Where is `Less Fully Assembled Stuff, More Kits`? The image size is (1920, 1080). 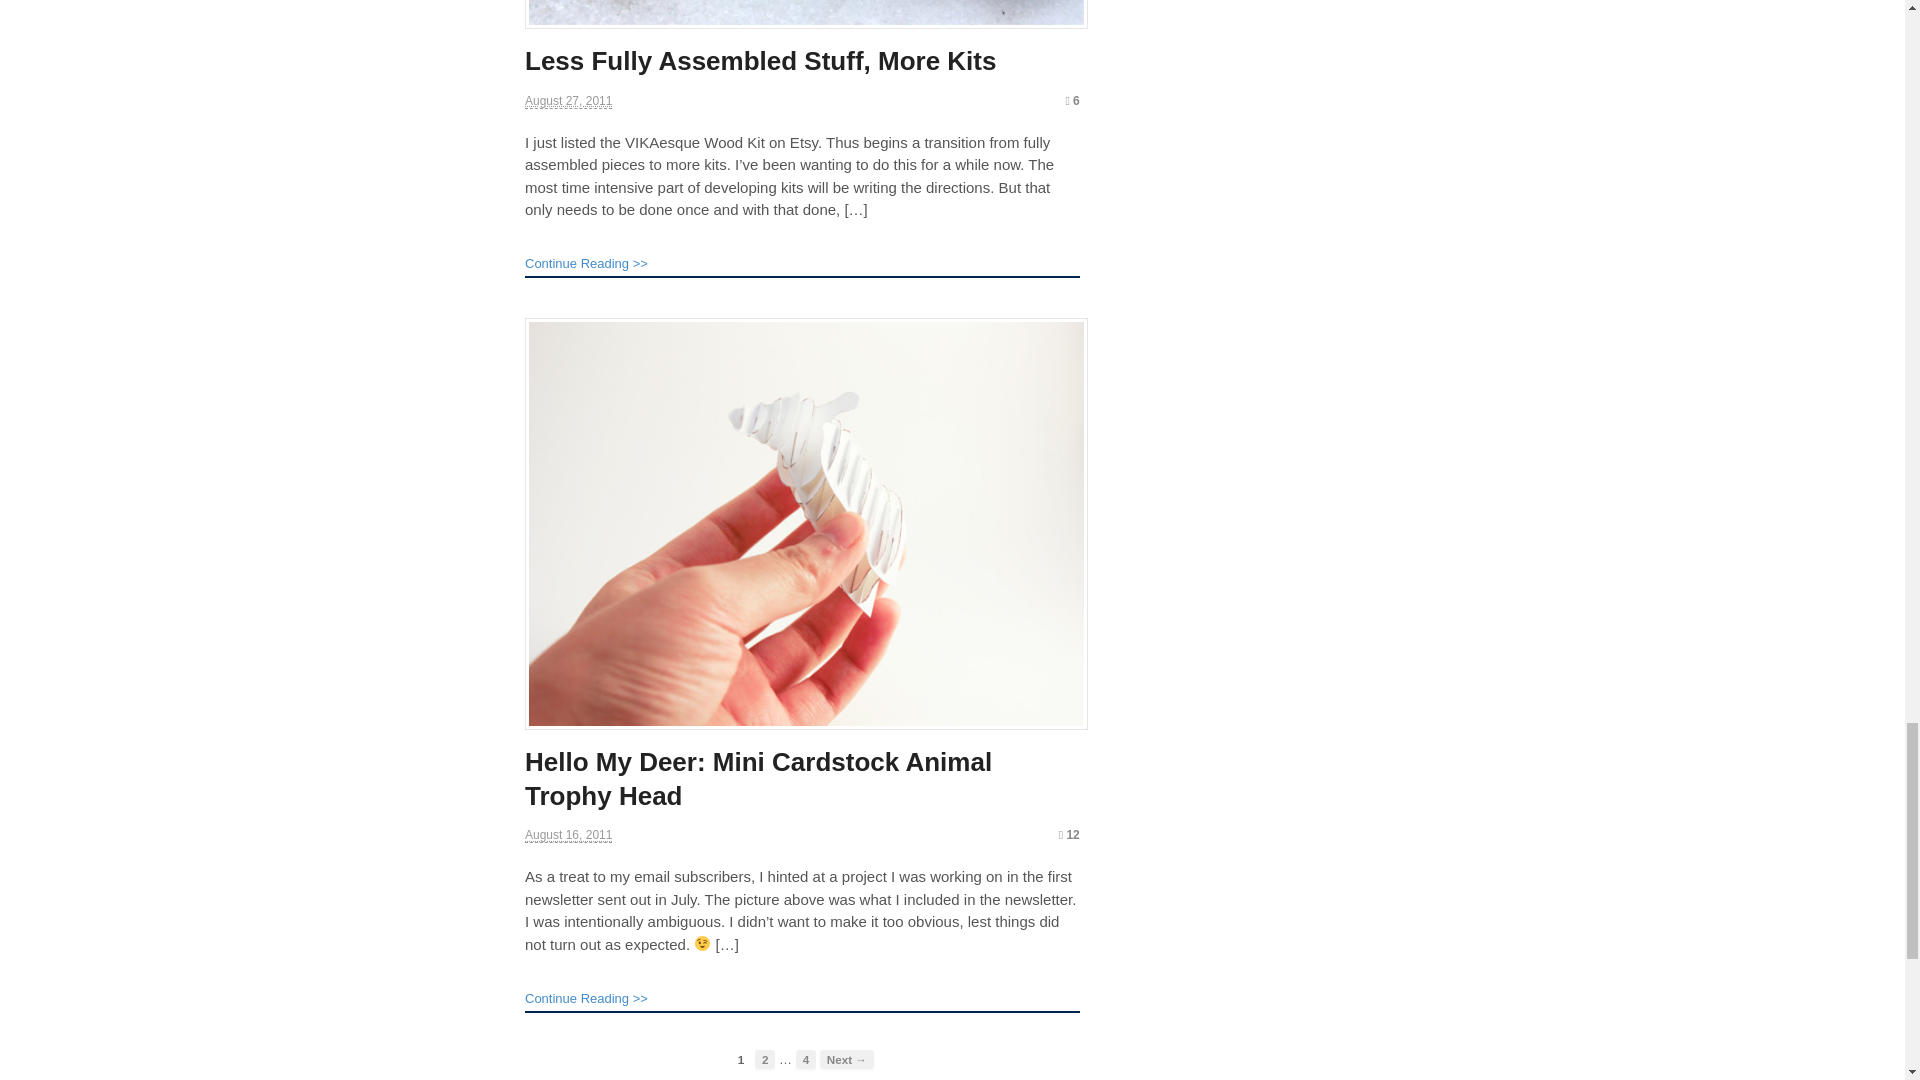 Less Fully Assembled Stuff, More Kits is located at coordinates (760, 60).